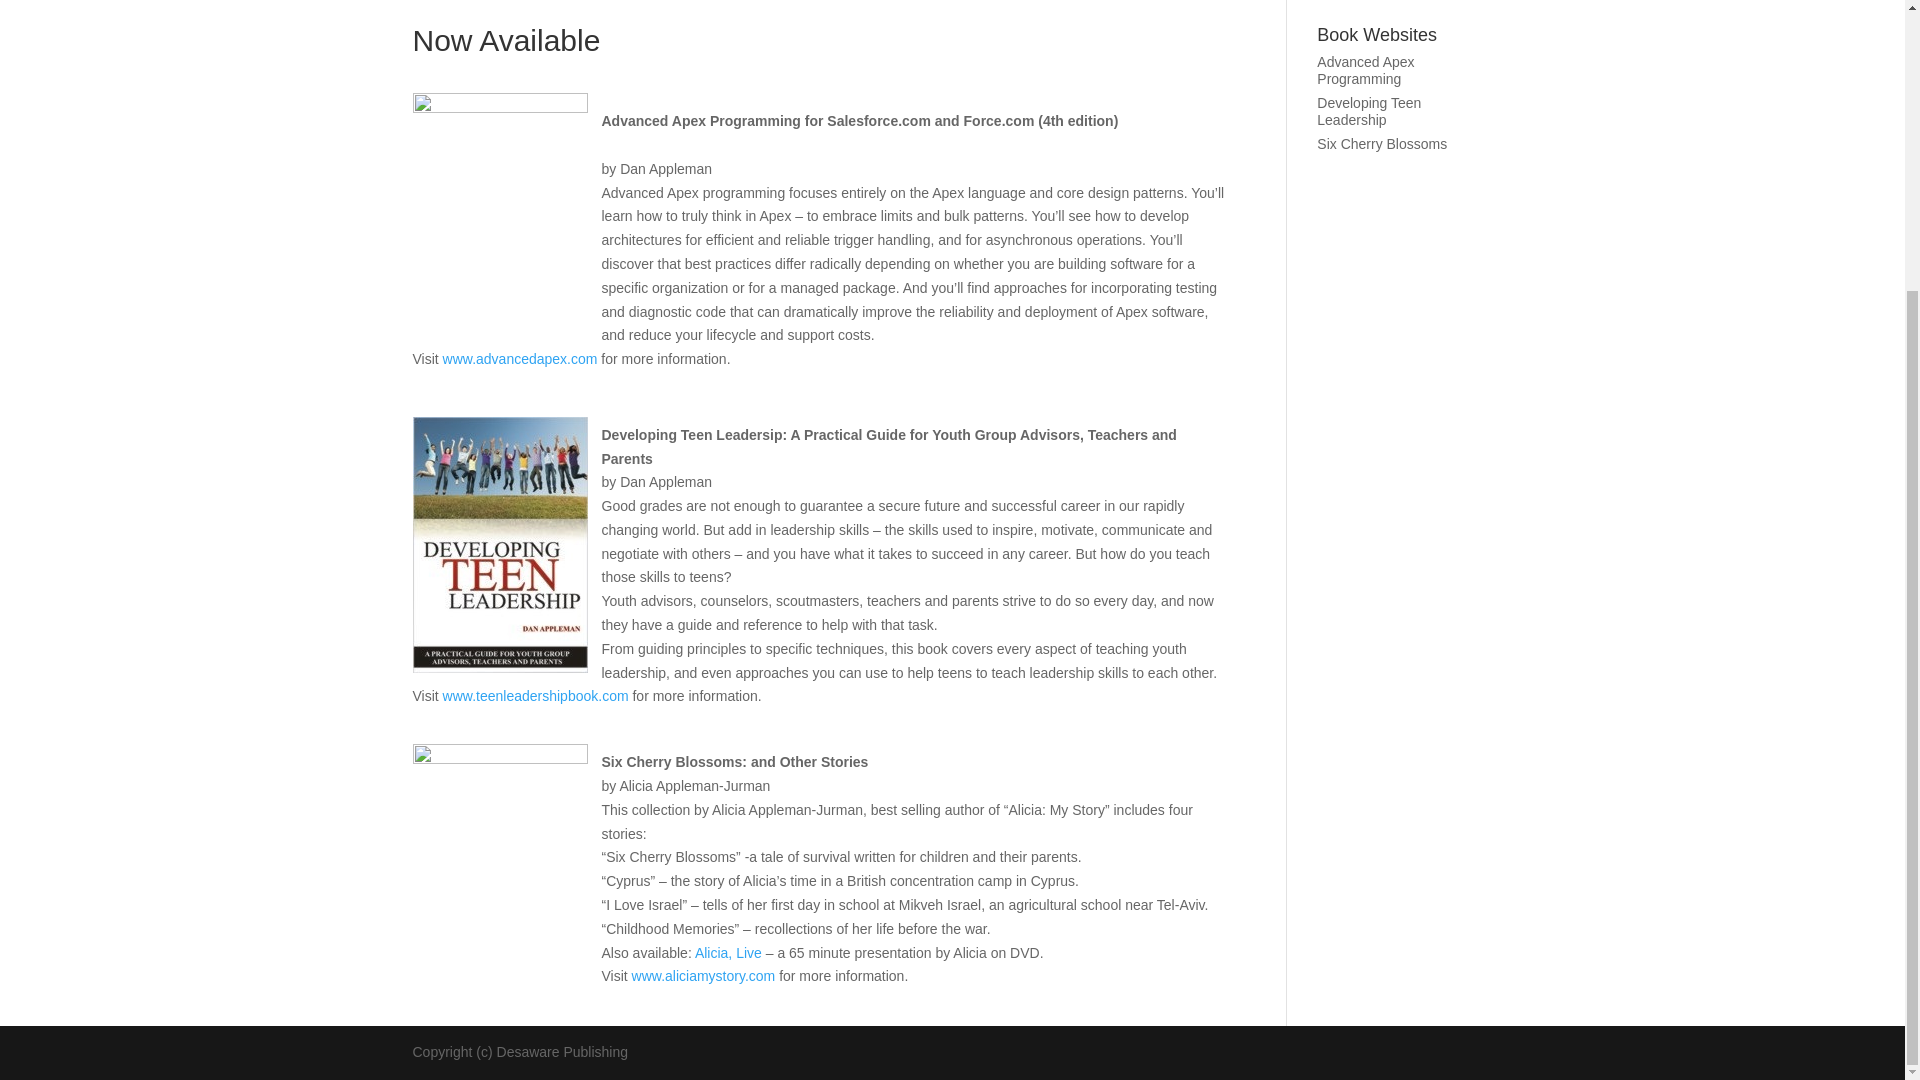 The image size is (1920, 1080). Describe the element at coordinates (703, 975) in the screenshot. I see `www.aliciamystory.com` at that location.